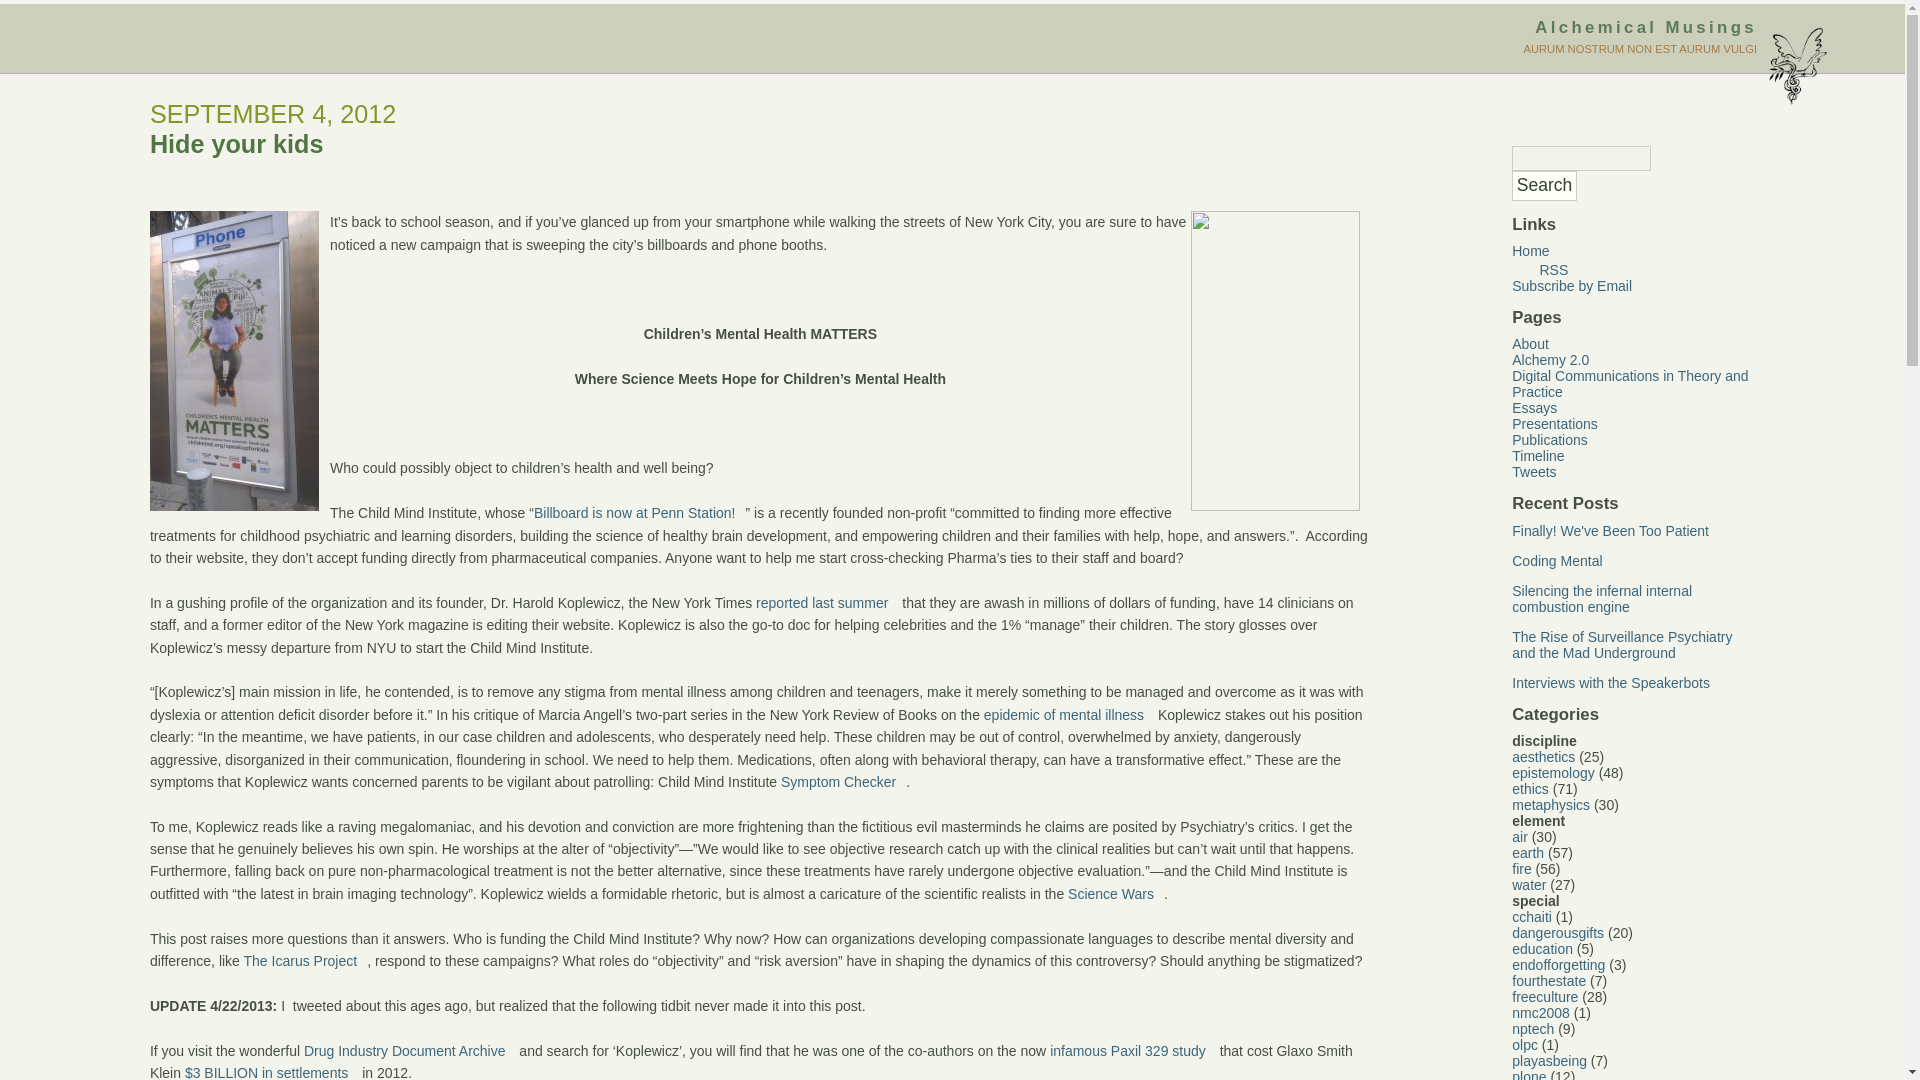  Describe the element at coordinates (1645, 27) in the screenshot. I see `Alchemical Musings` at that location.